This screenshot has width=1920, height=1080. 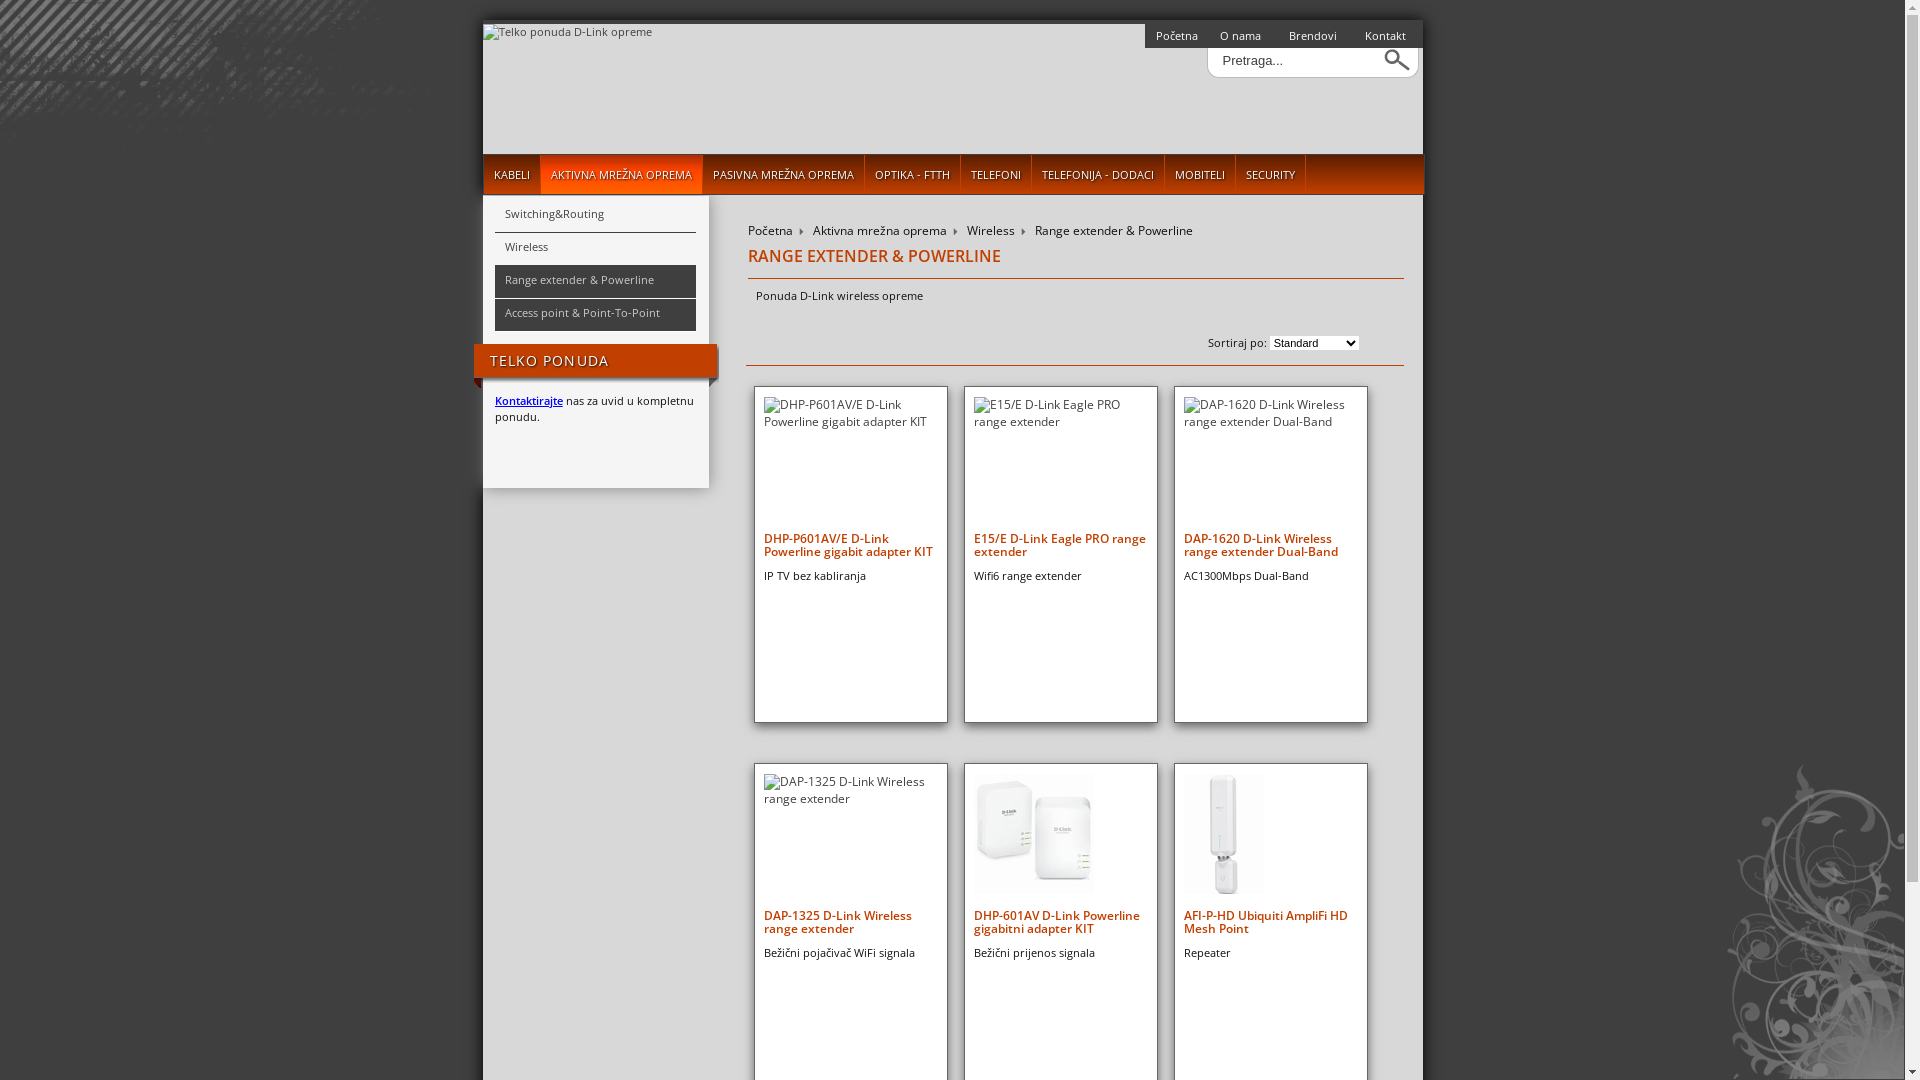 I want to click on O nama  , so click(x=1242, y=36).